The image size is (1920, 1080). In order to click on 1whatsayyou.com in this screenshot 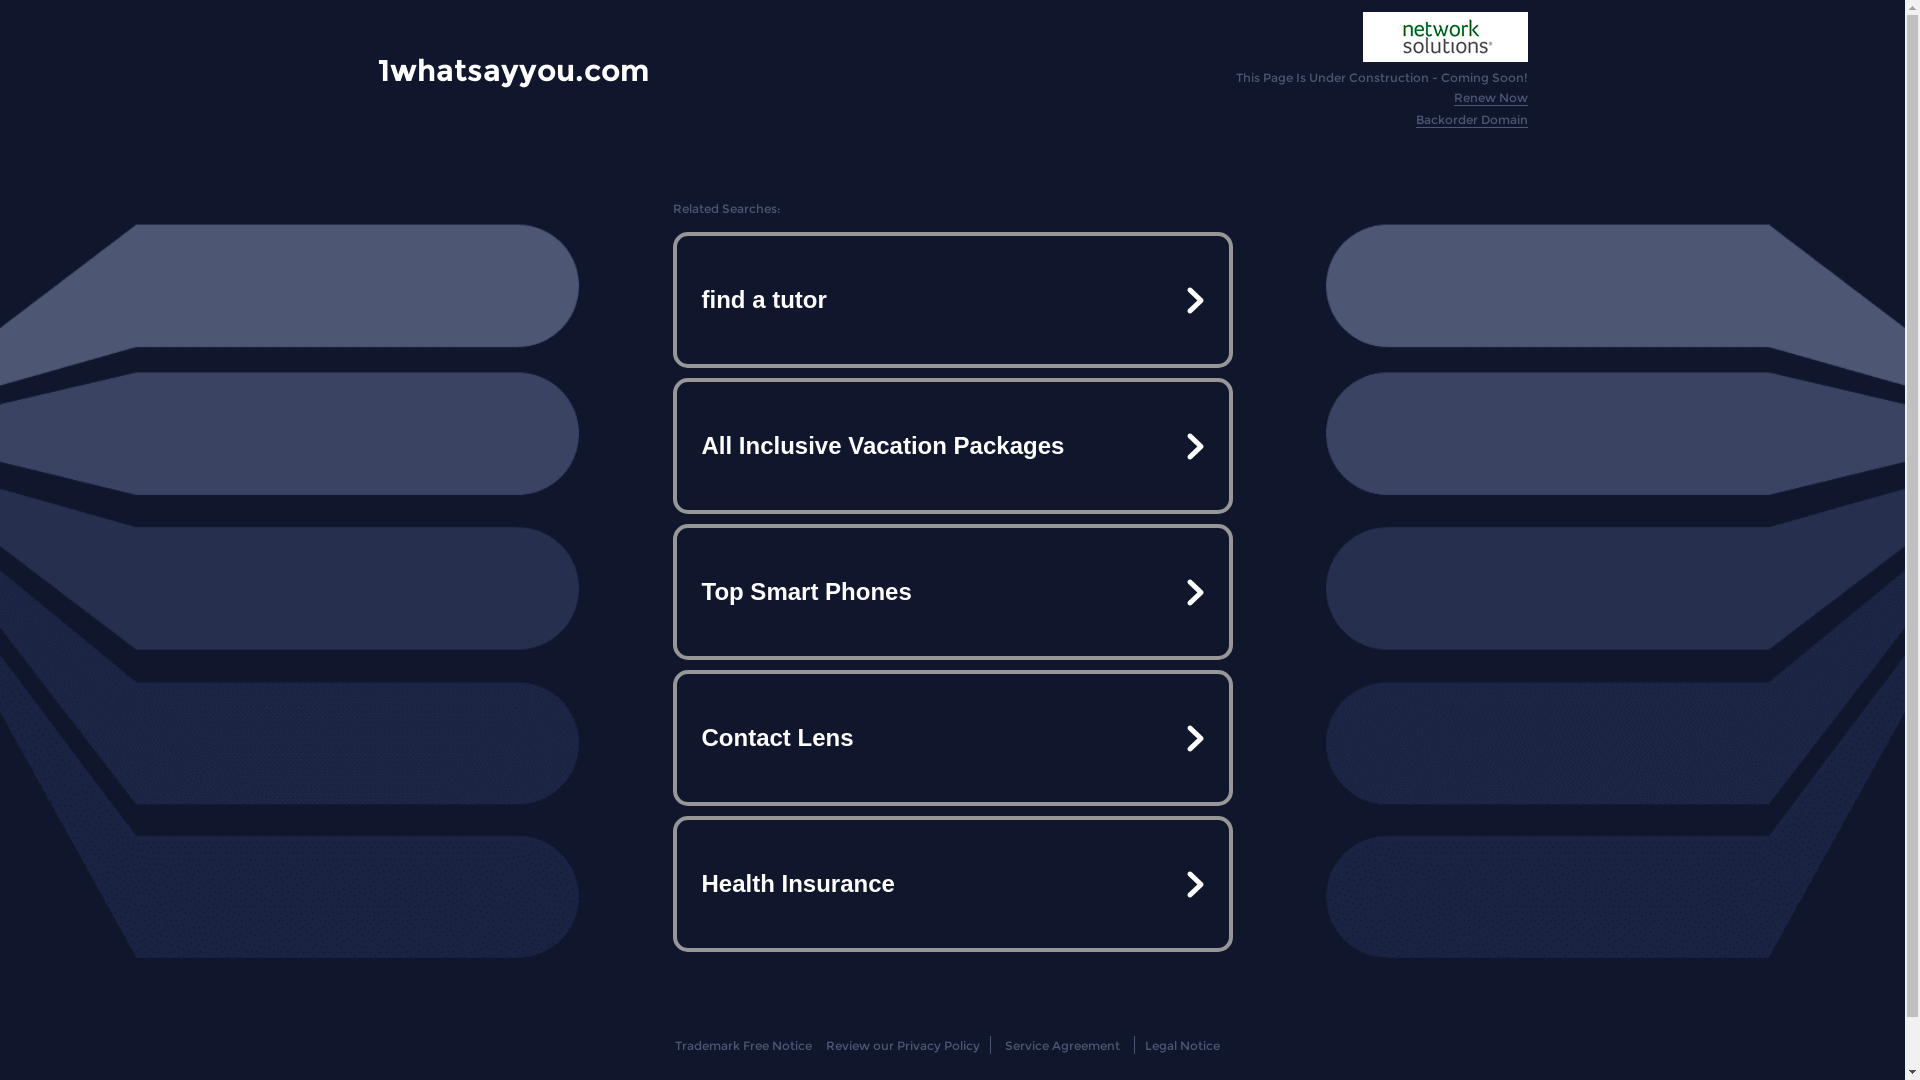, I will do `click(514, 70)`.